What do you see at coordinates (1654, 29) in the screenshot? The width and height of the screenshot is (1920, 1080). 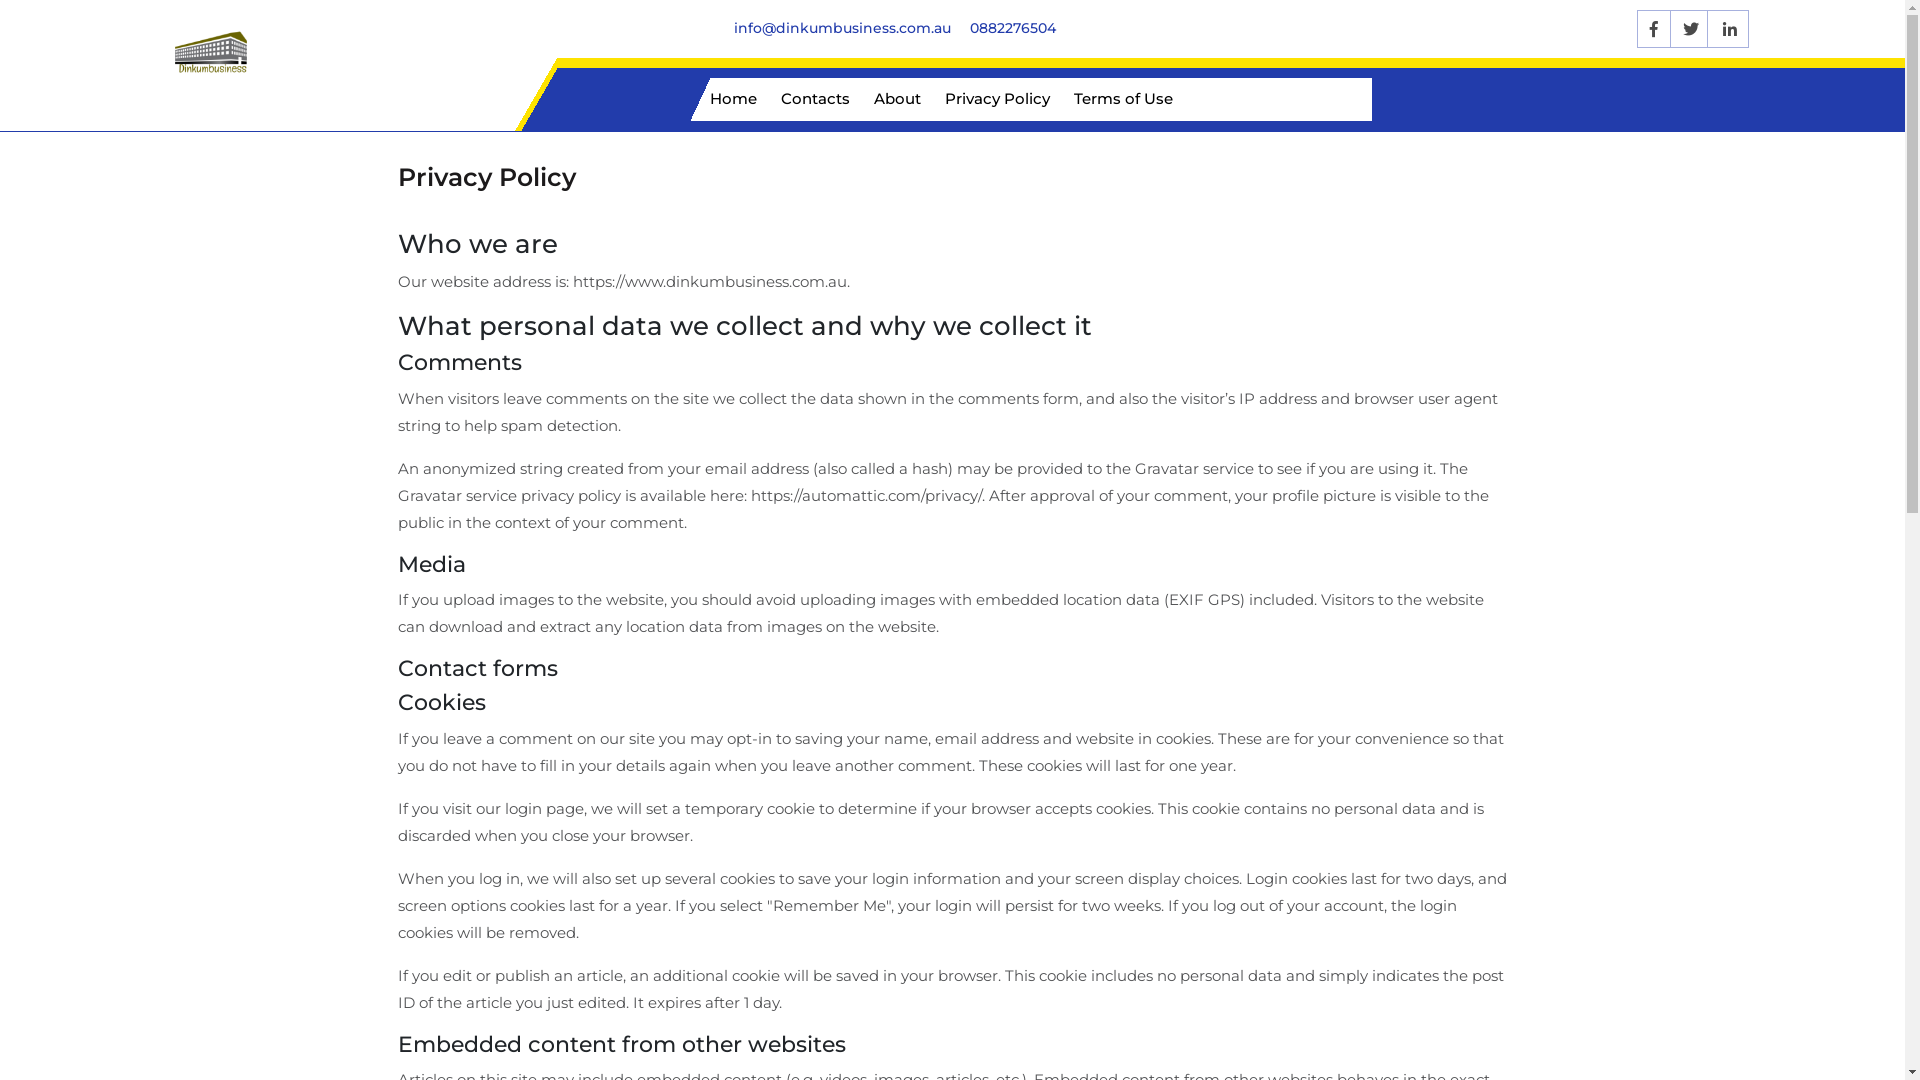 I see `Facebook` at bounding box center [1654, 29].